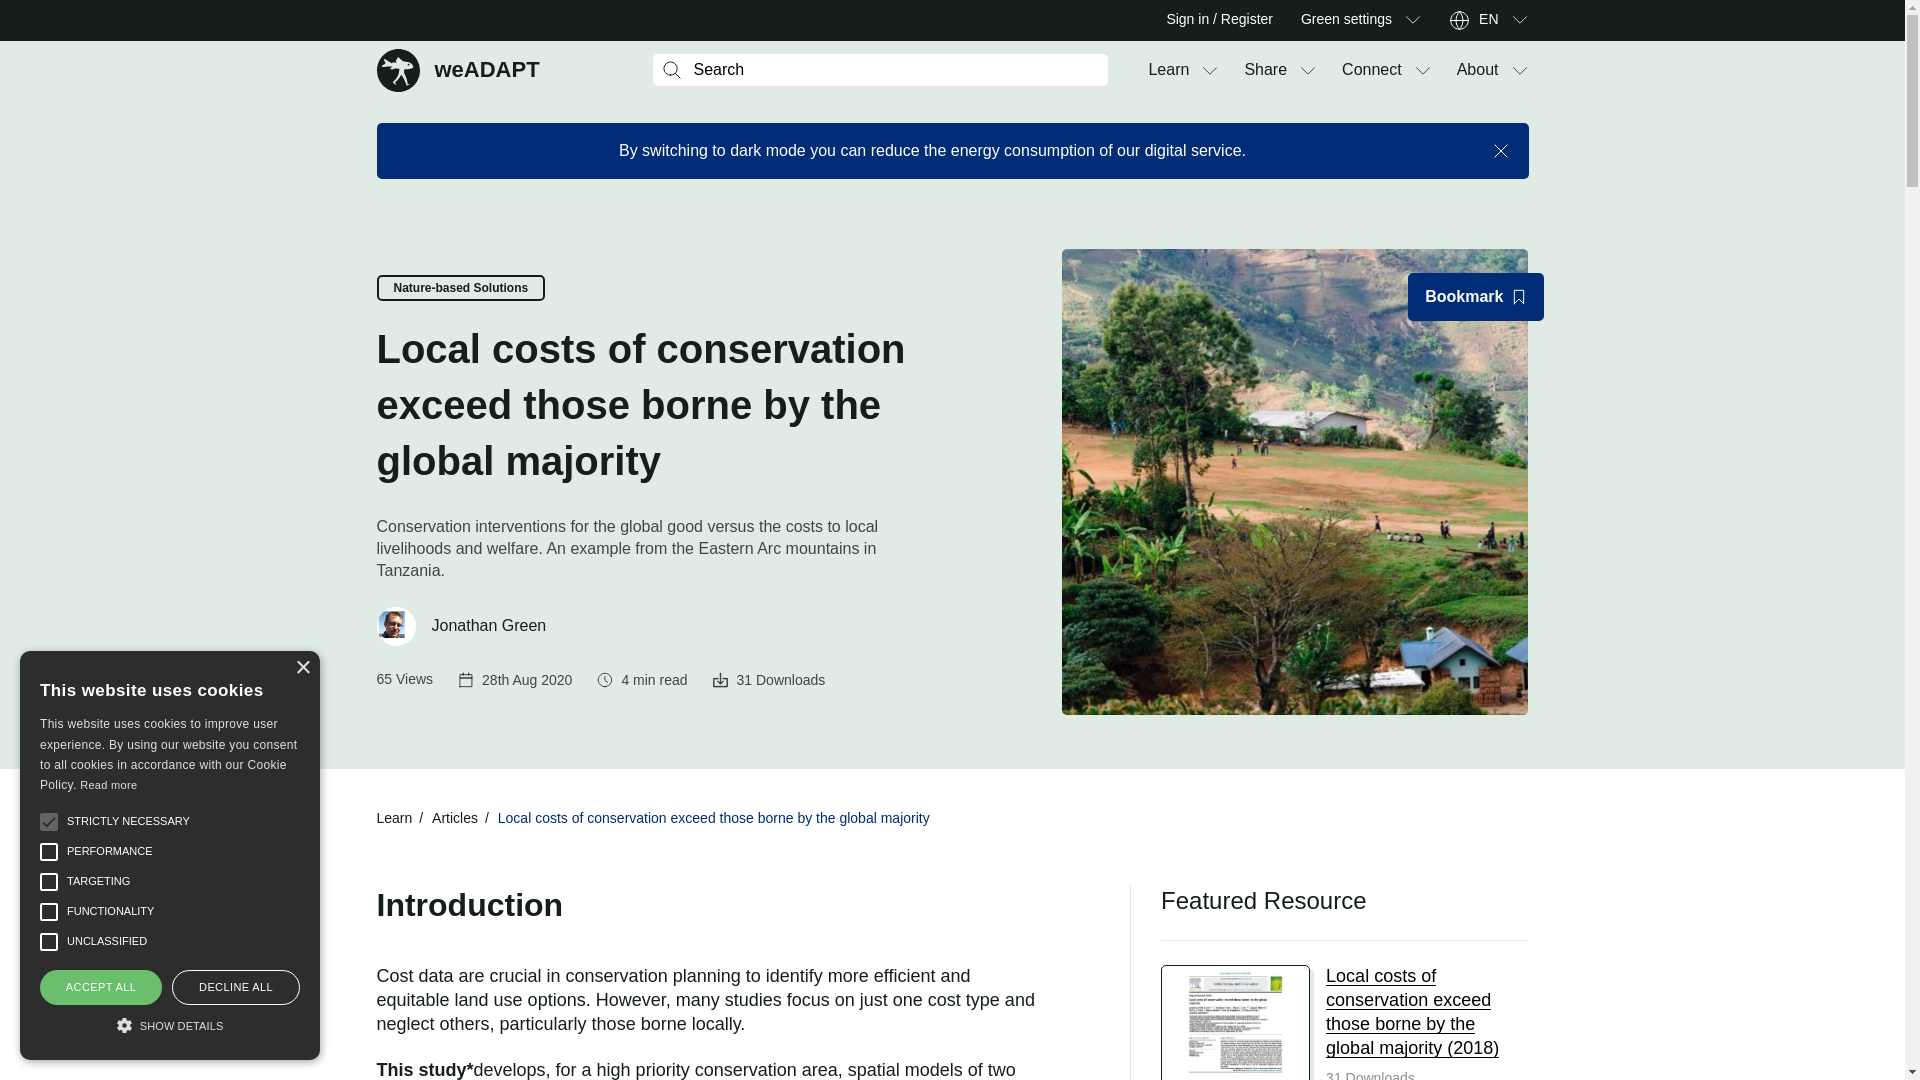  I want to click on Green settings, so click(1518, 70).